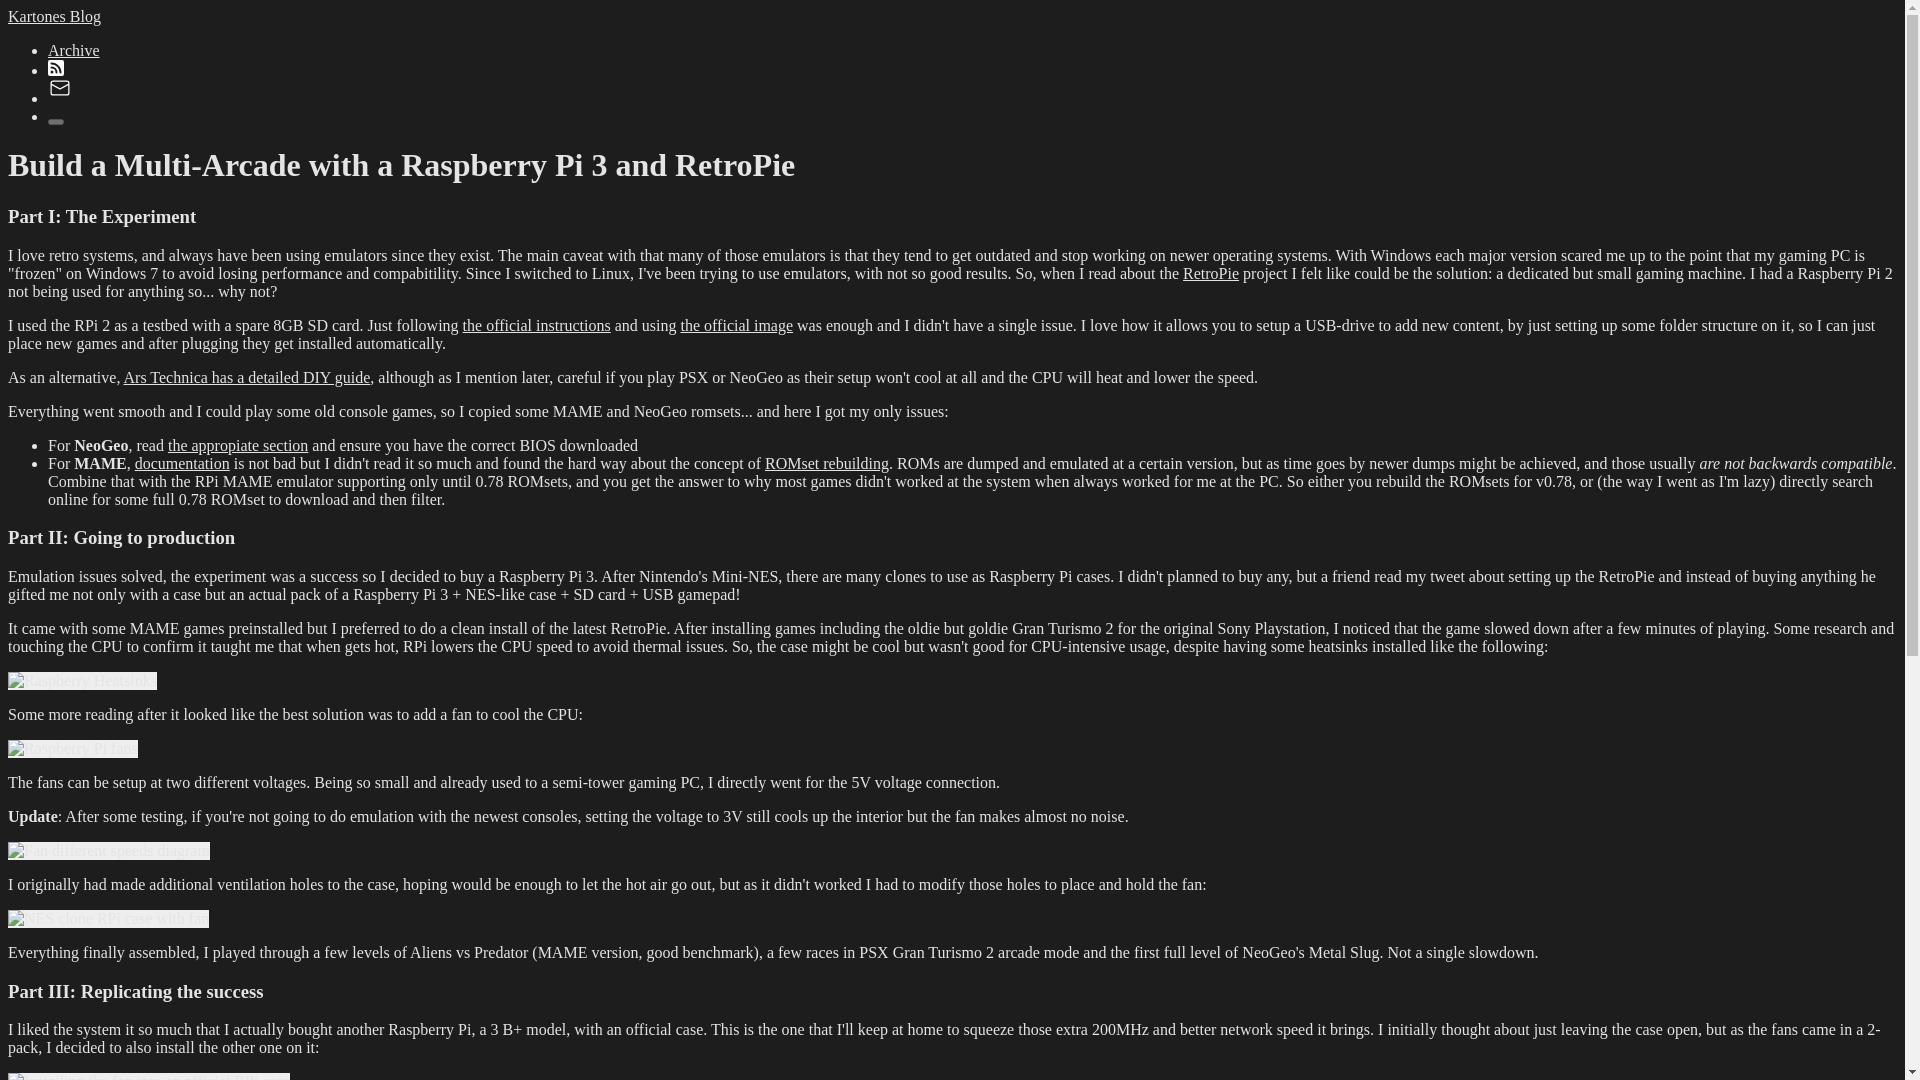 The height and width of the screenshot is (1080, 1920). I want to click on Ars Technica has a detailed DIY guide, so click(247, 377).